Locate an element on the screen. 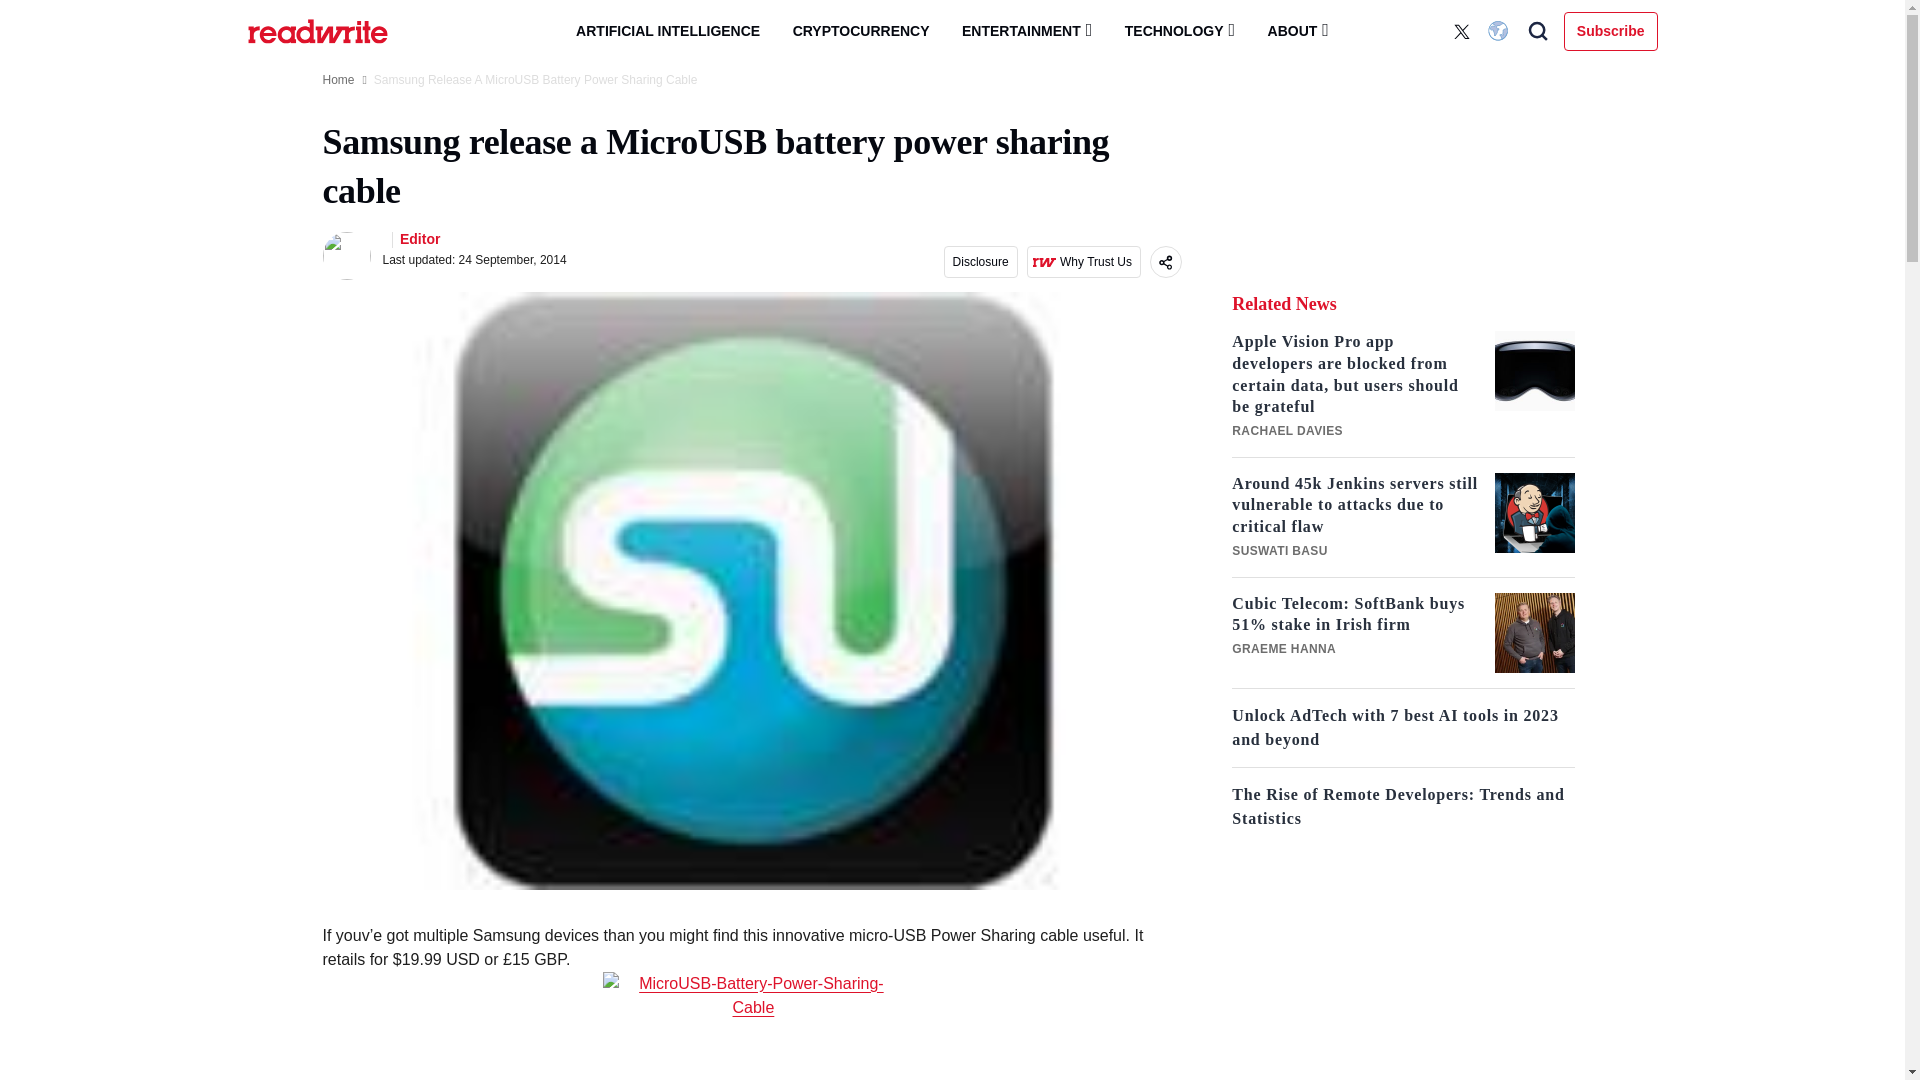  ARTIFICIAL INTELLIGENCE is located at coordinates (668, 31).